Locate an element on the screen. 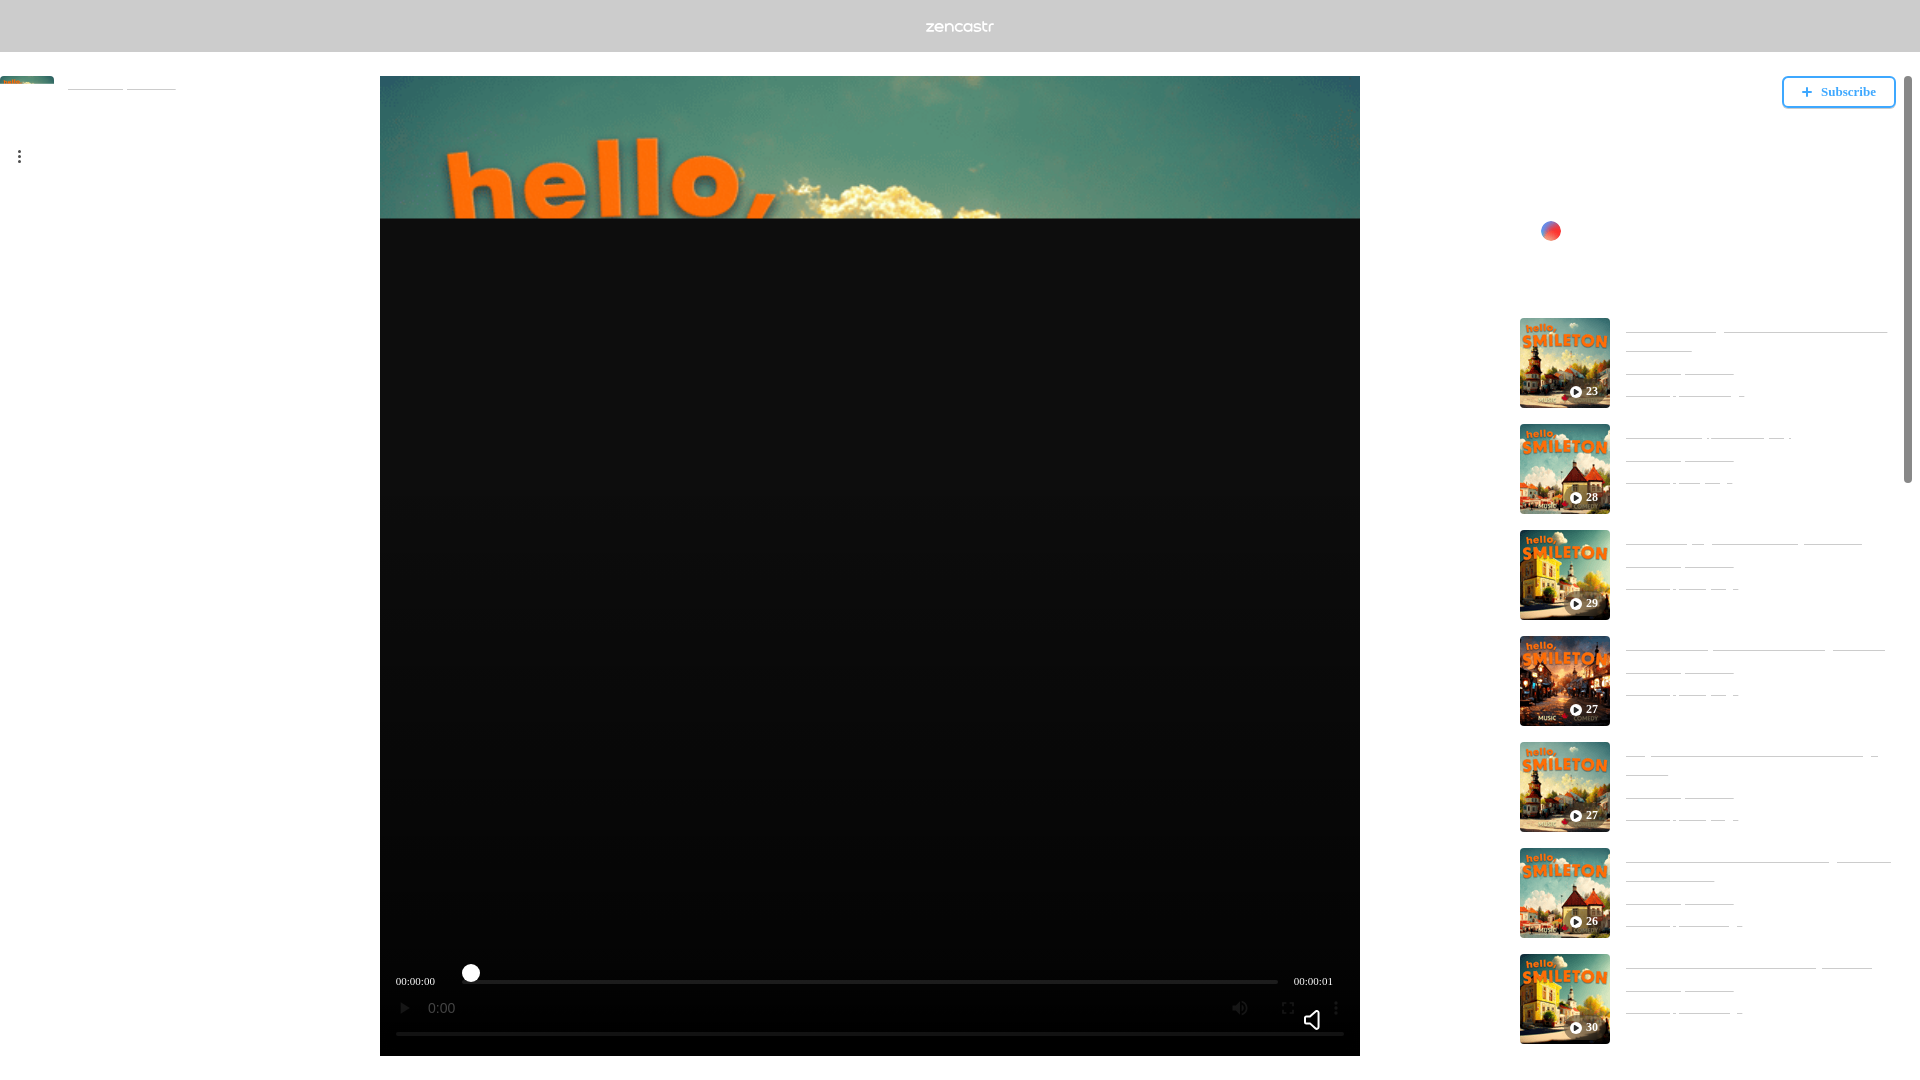 This screenshot has width=1920, height=1080. 29 is located at coordinates (1565, 574).